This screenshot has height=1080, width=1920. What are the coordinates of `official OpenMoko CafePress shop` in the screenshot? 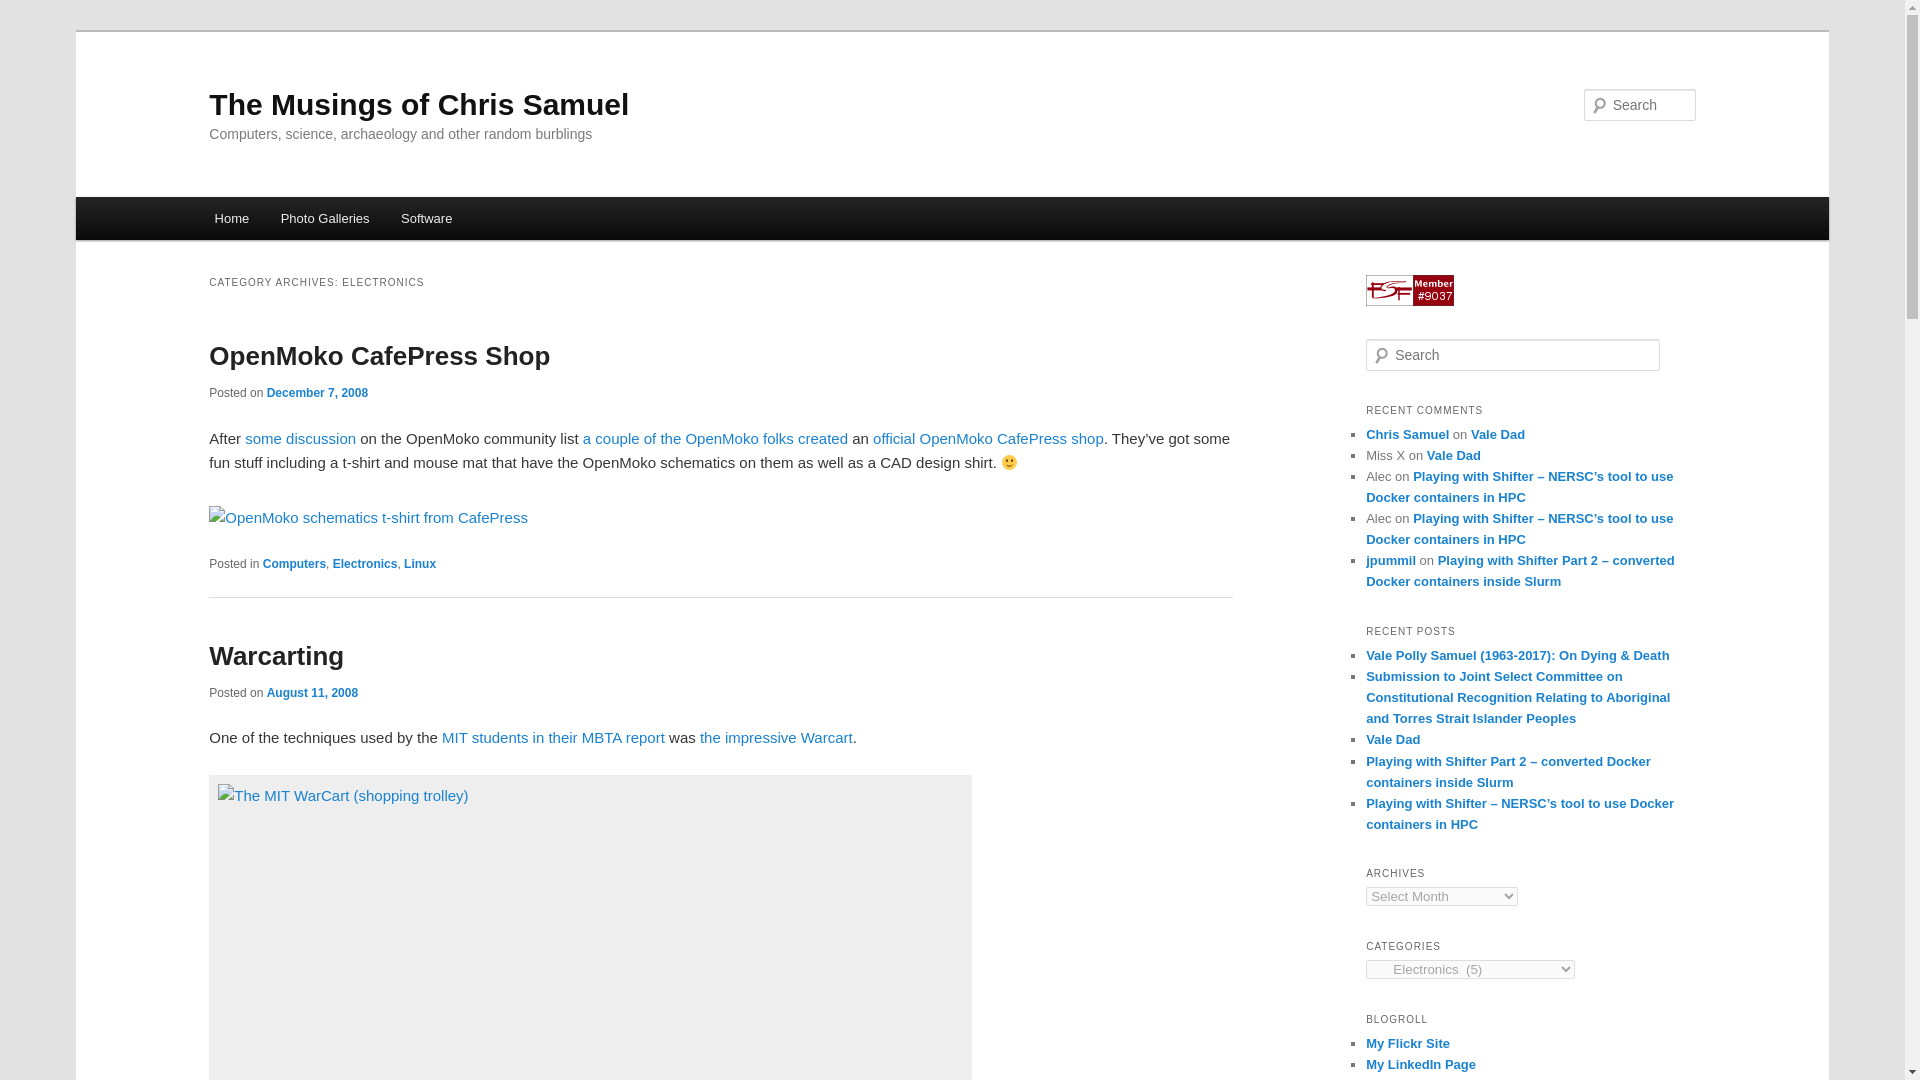 It's located at (988, 438).